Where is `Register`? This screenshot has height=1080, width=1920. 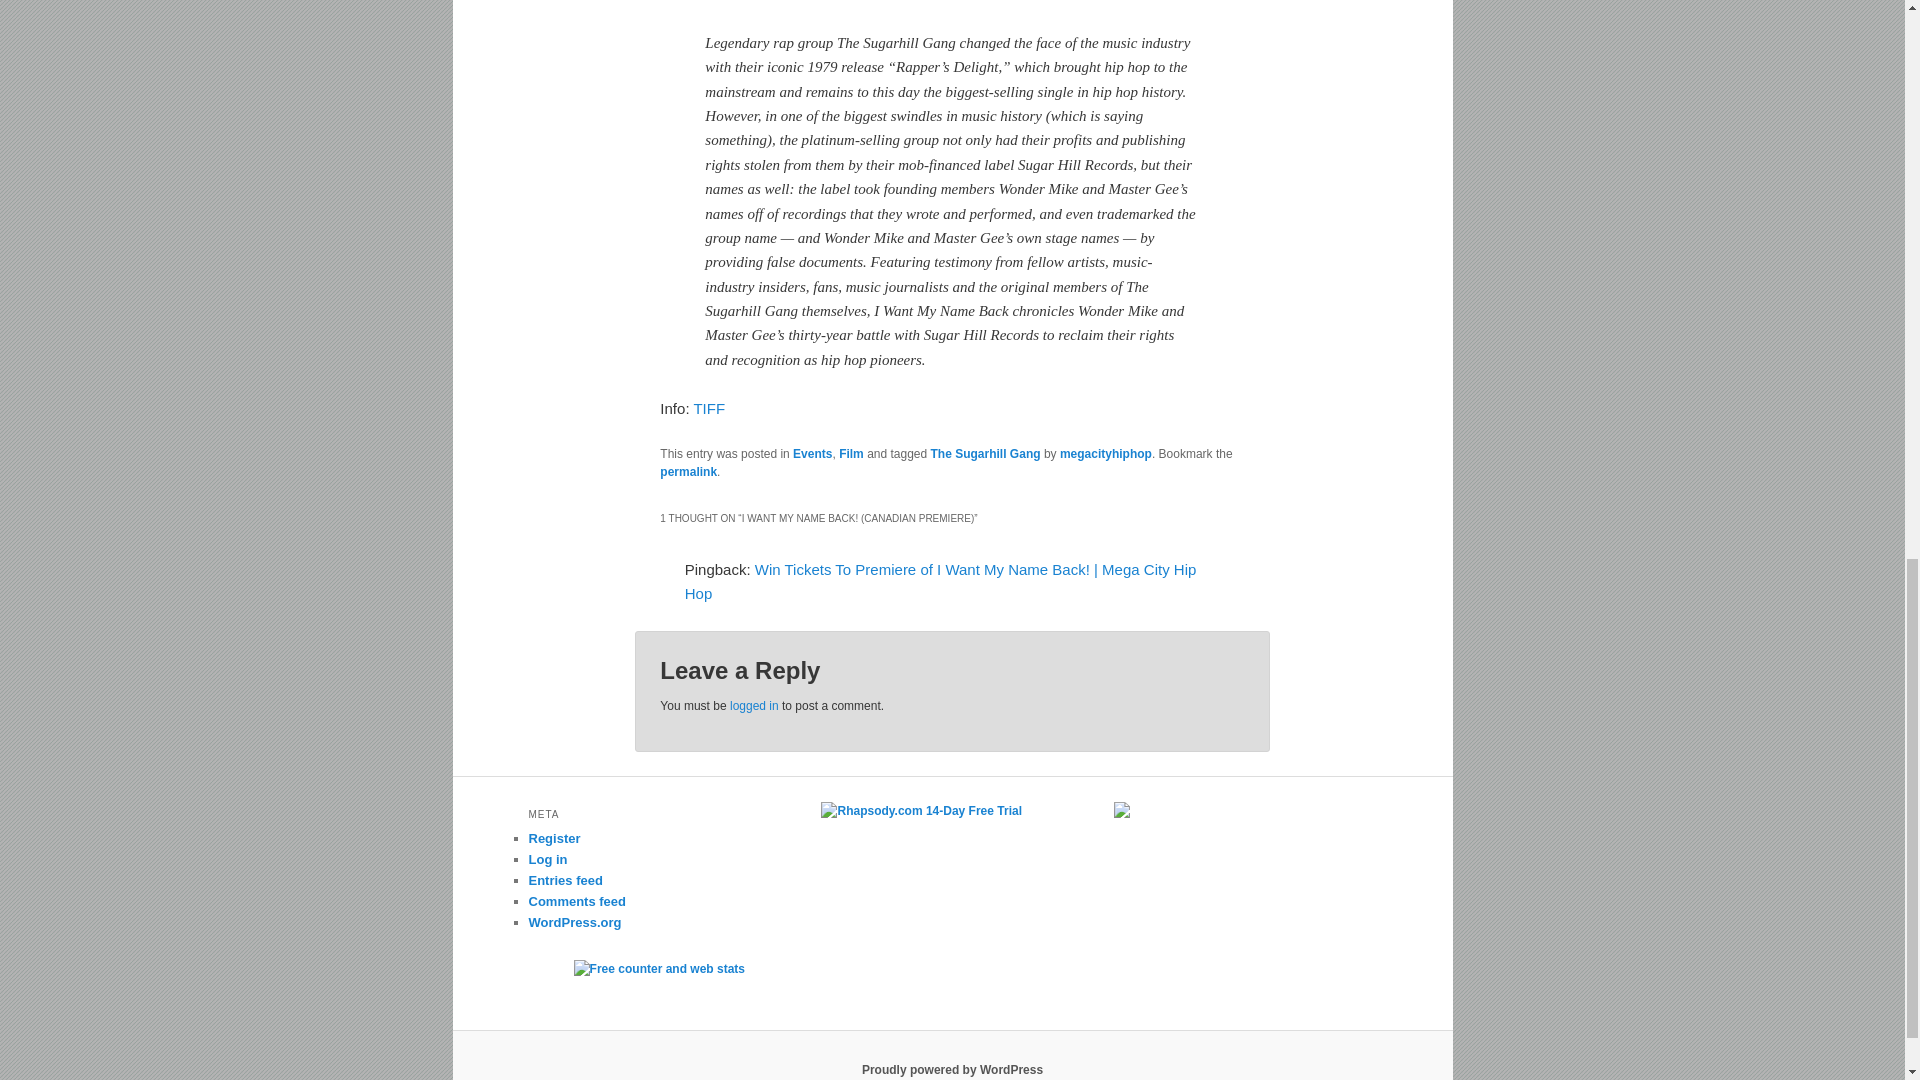 Register is located at coordinates (554, 838).